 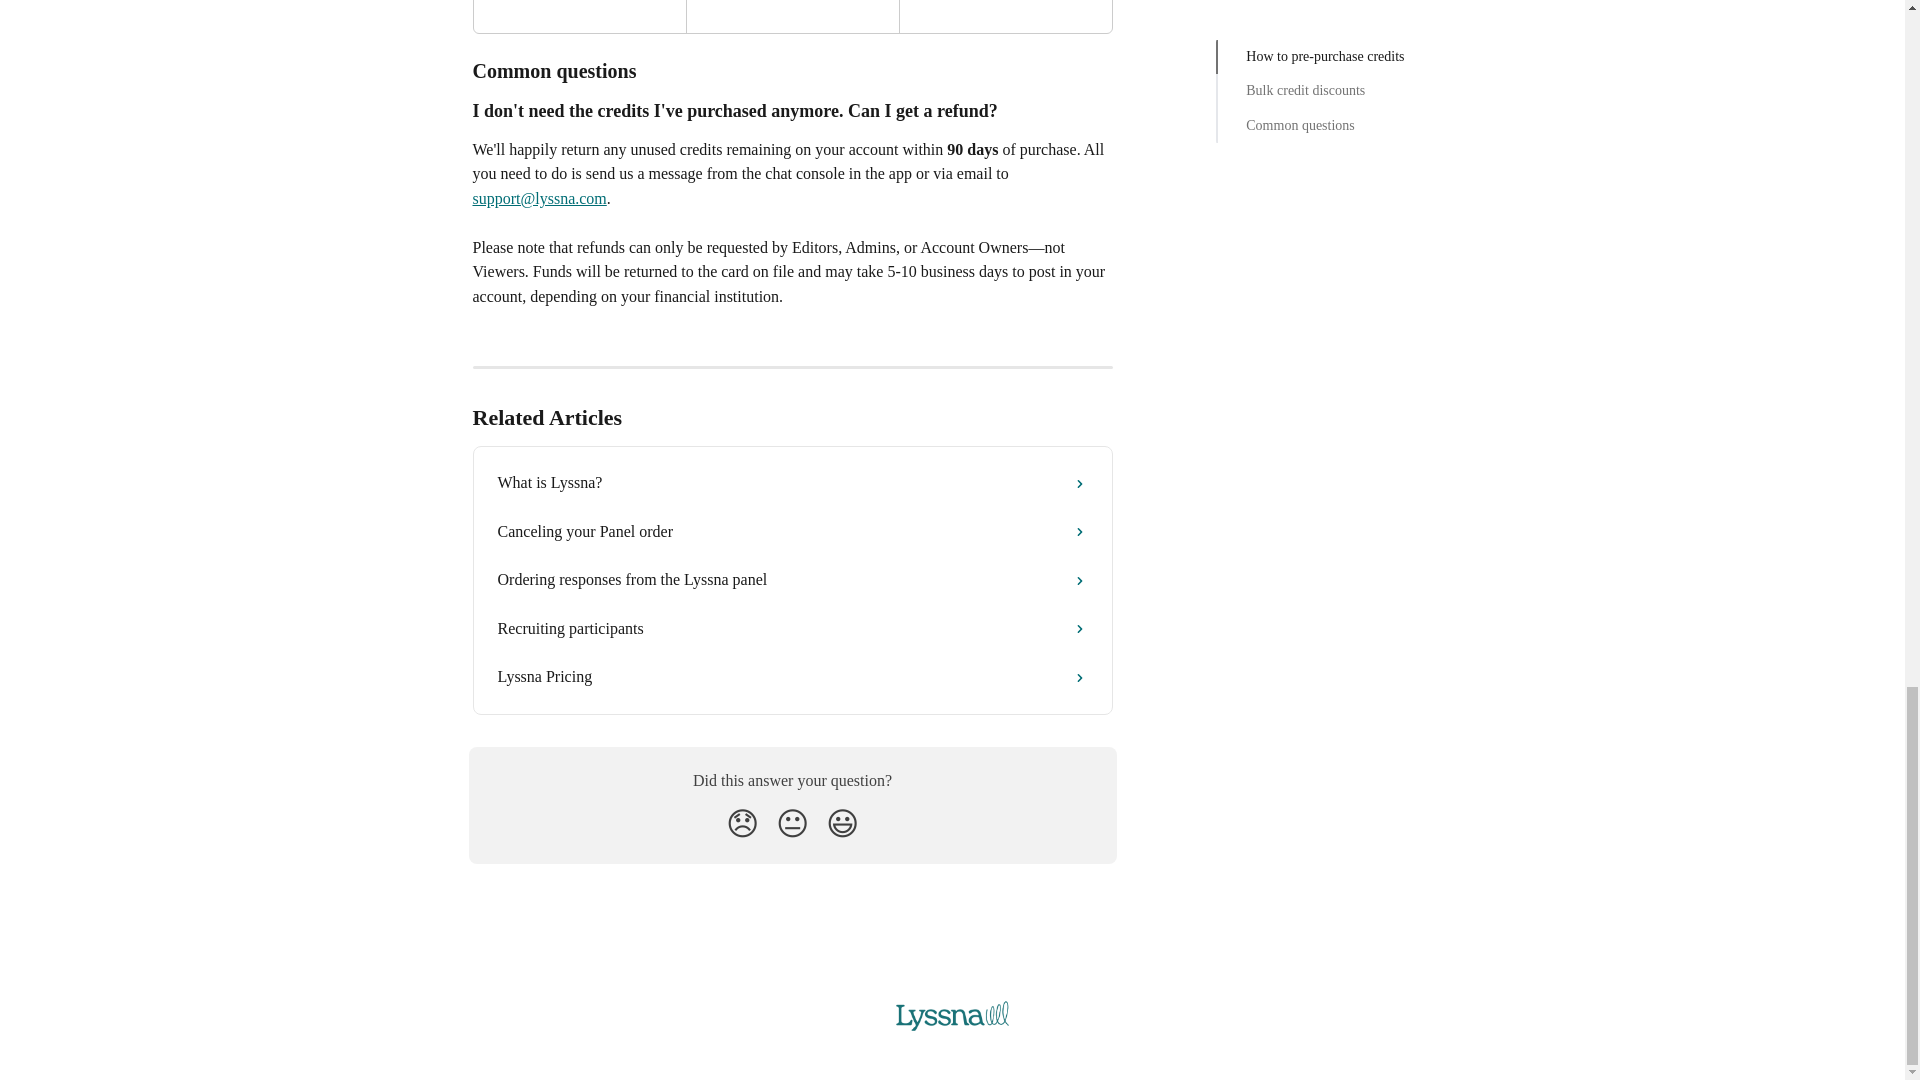 What do you see at coordinates (742, 824) in the screenshot?
I see `Disappointed` at bounding box center [742, 824].